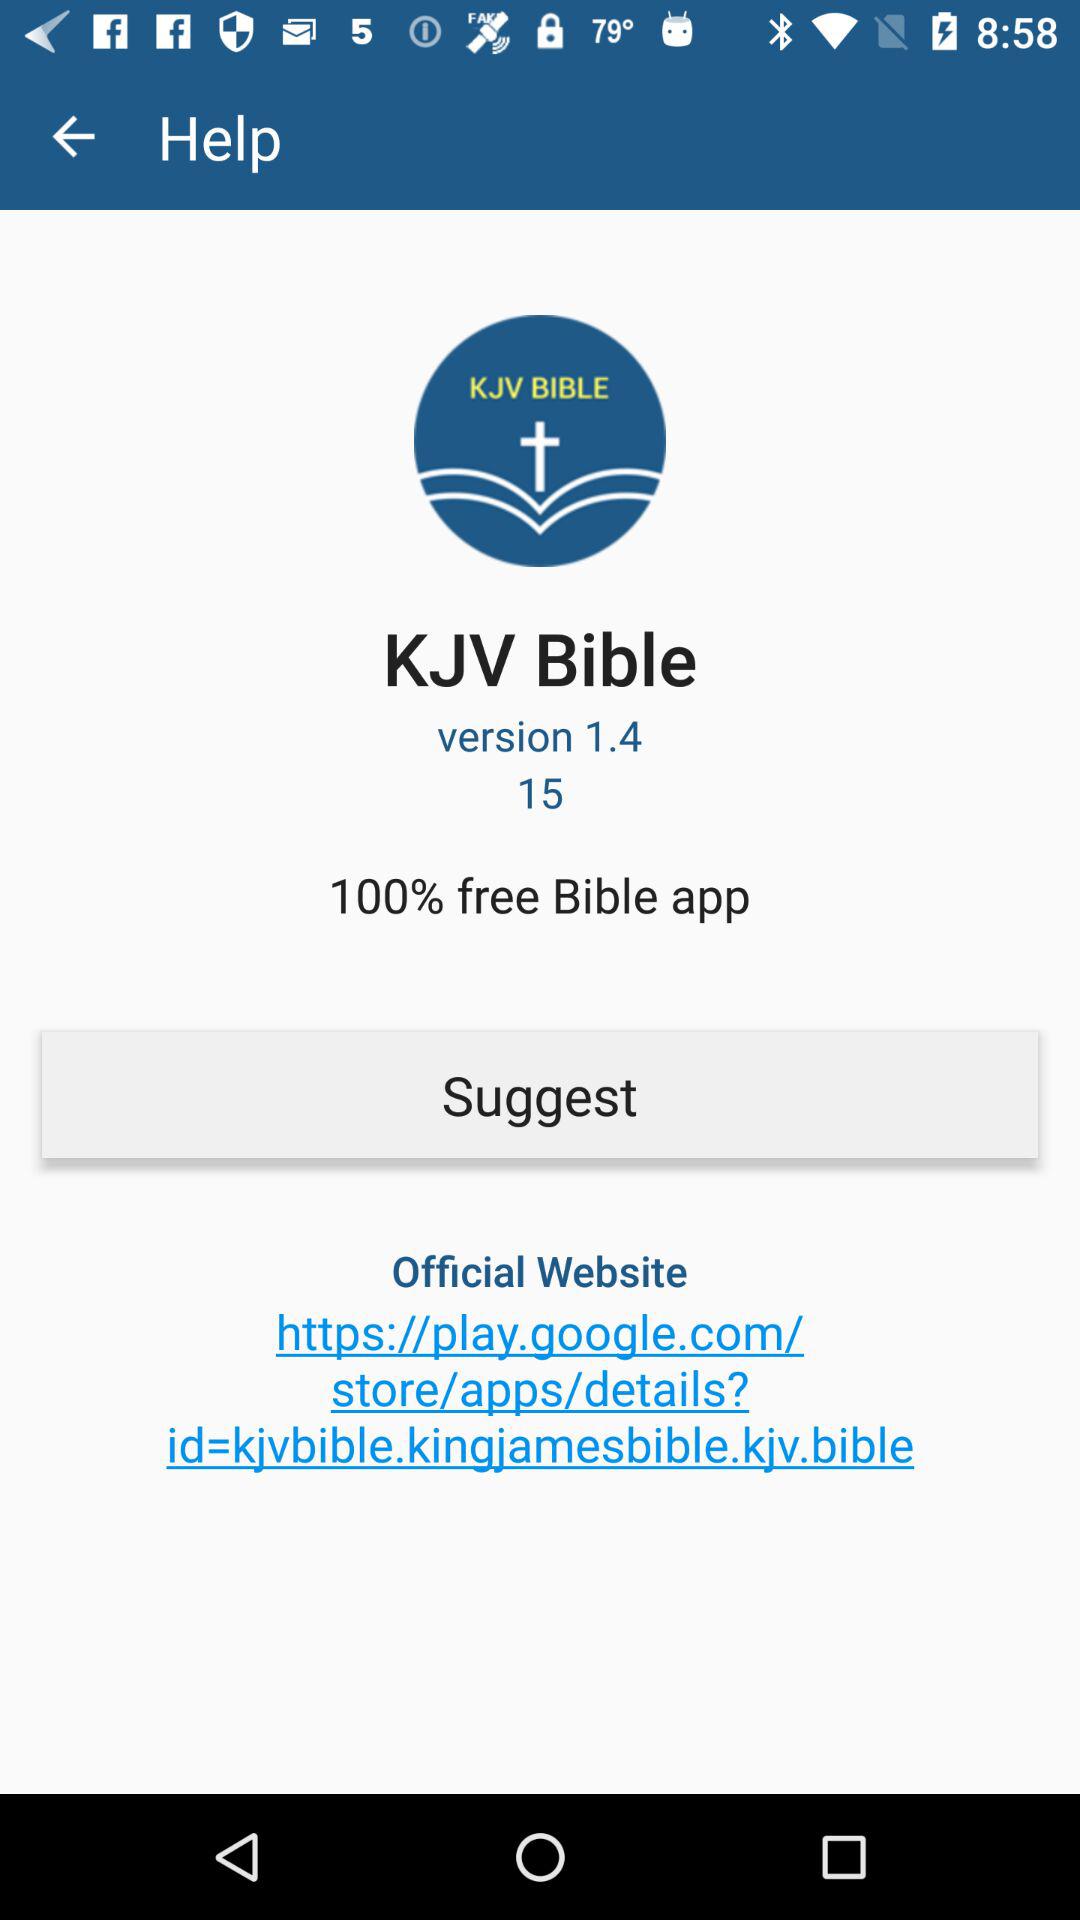  Describe the element at coordinates (73, 136) in the screenshot. I see `press icon above suggest icon` at that location.